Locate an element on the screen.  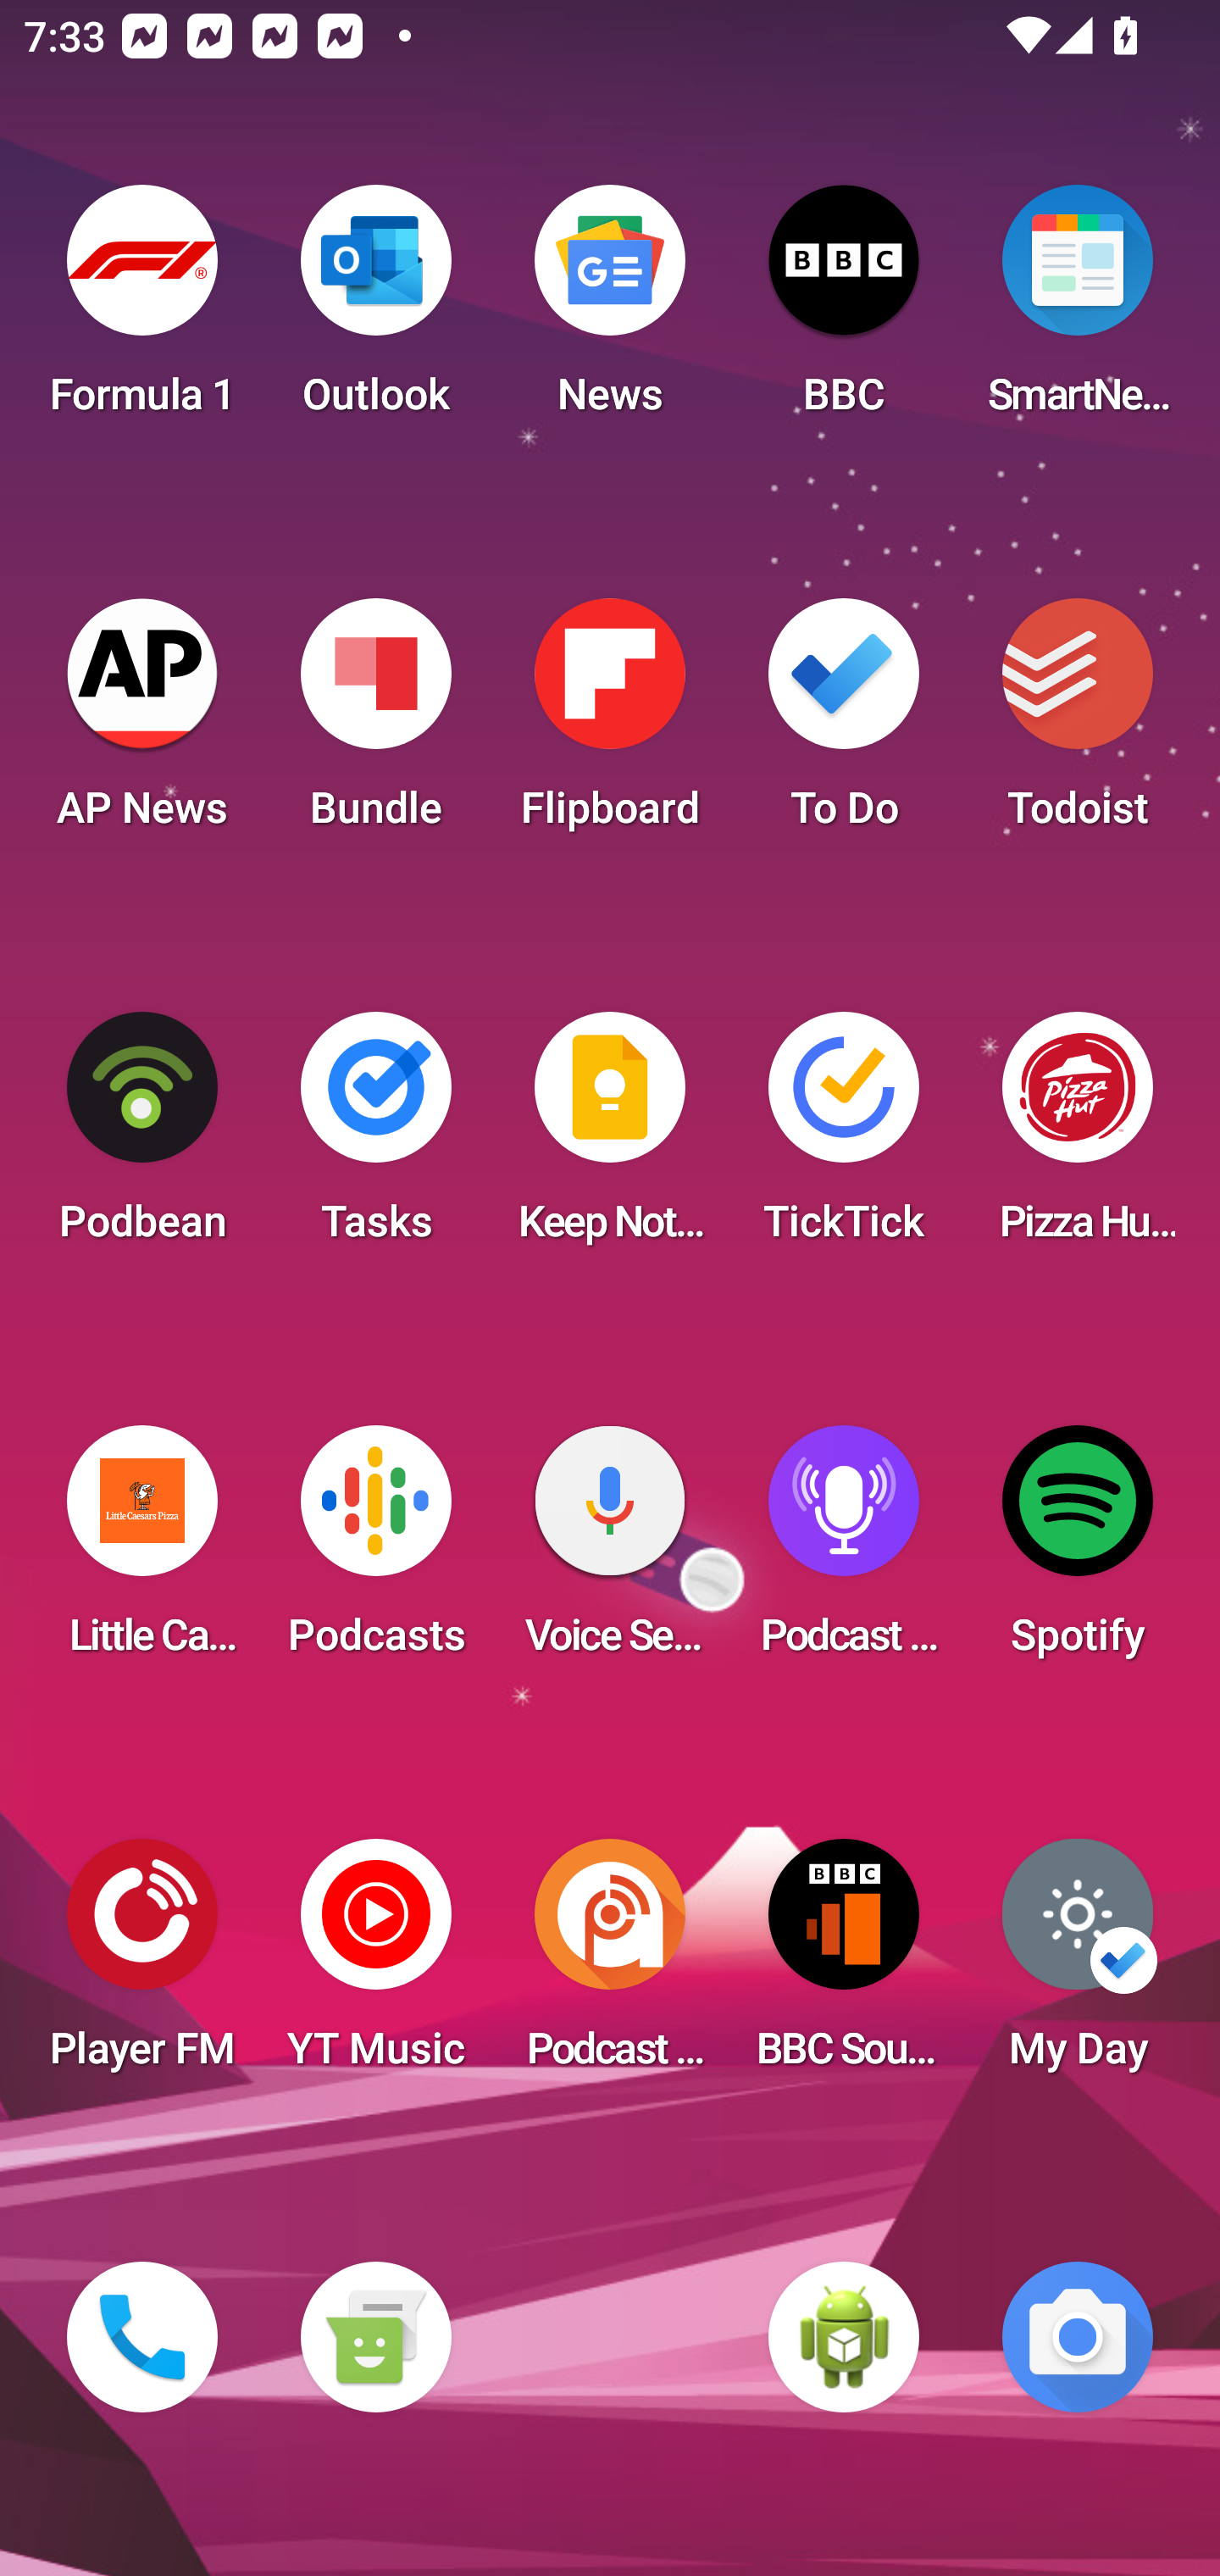
BBC Sounds is located at coordinates (844, 1964).